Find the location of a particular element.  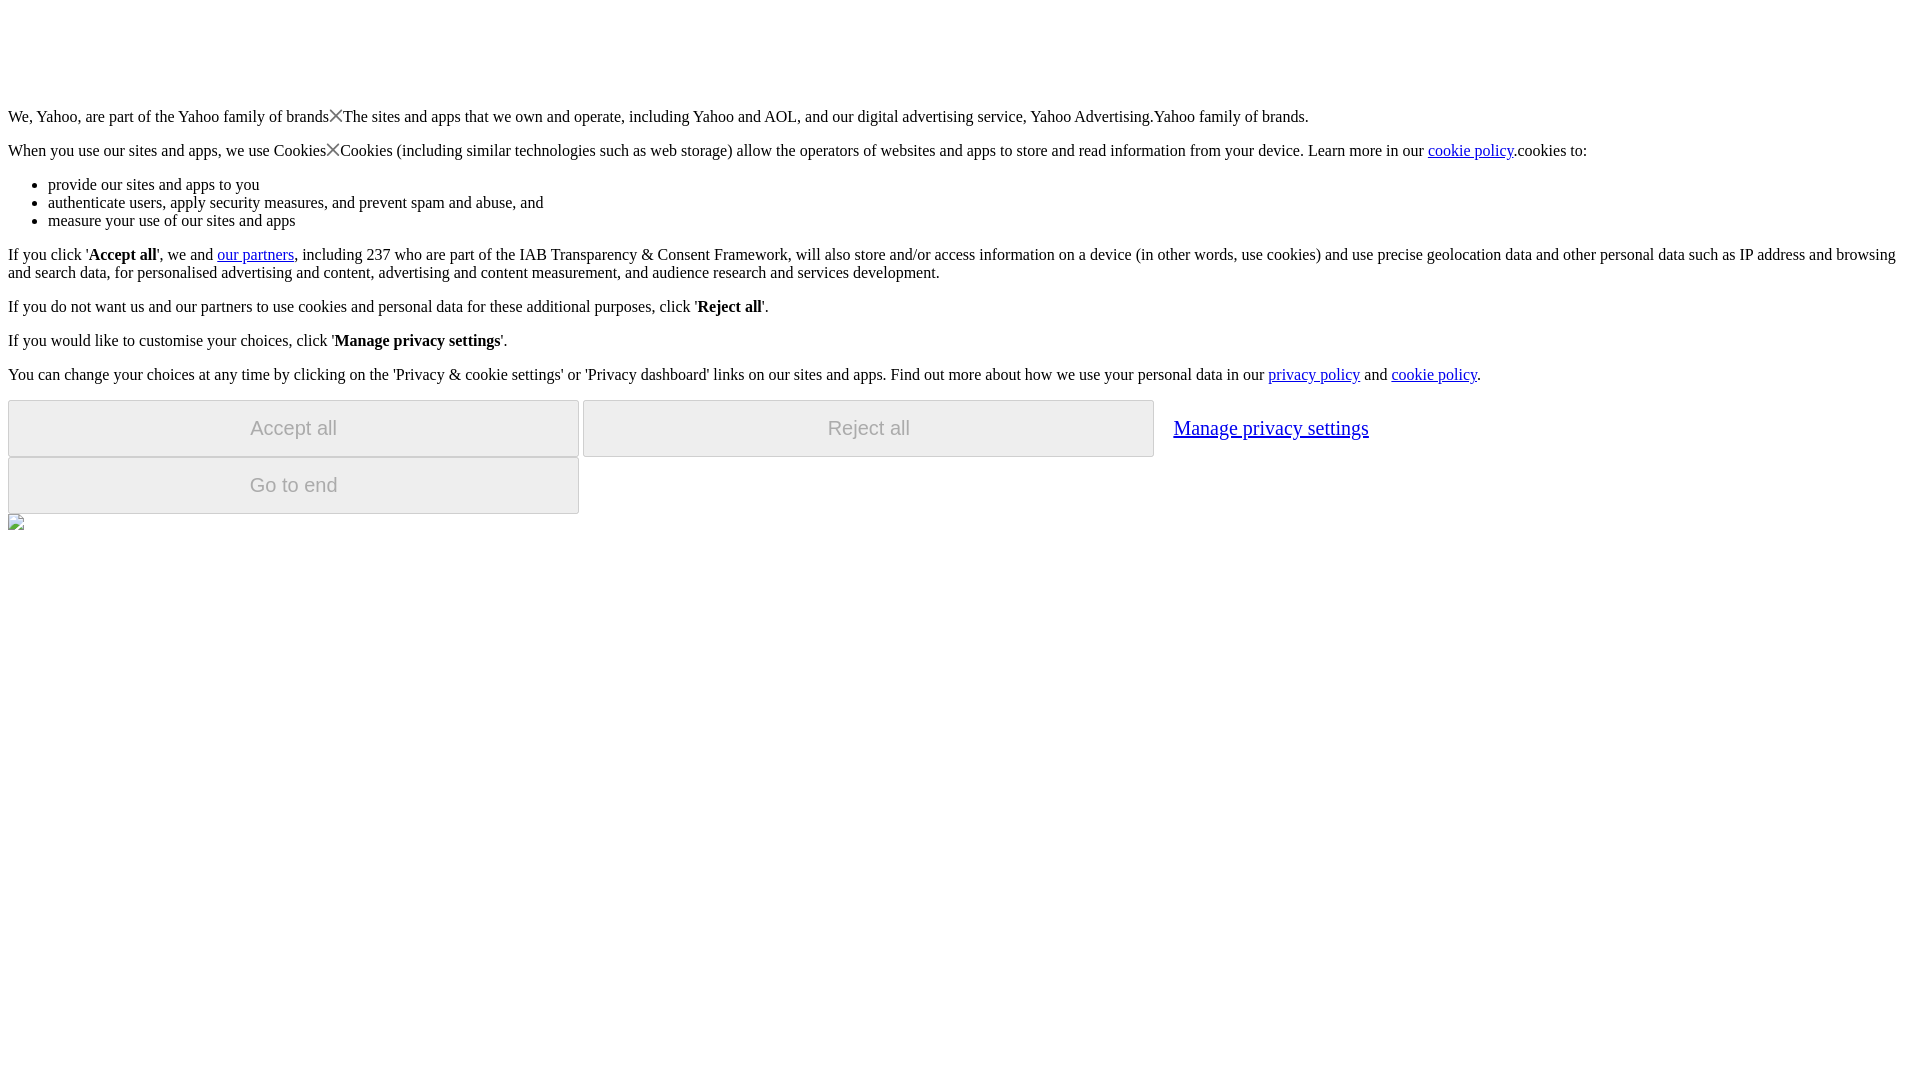

Go to end is located at coordinates (293, 485).